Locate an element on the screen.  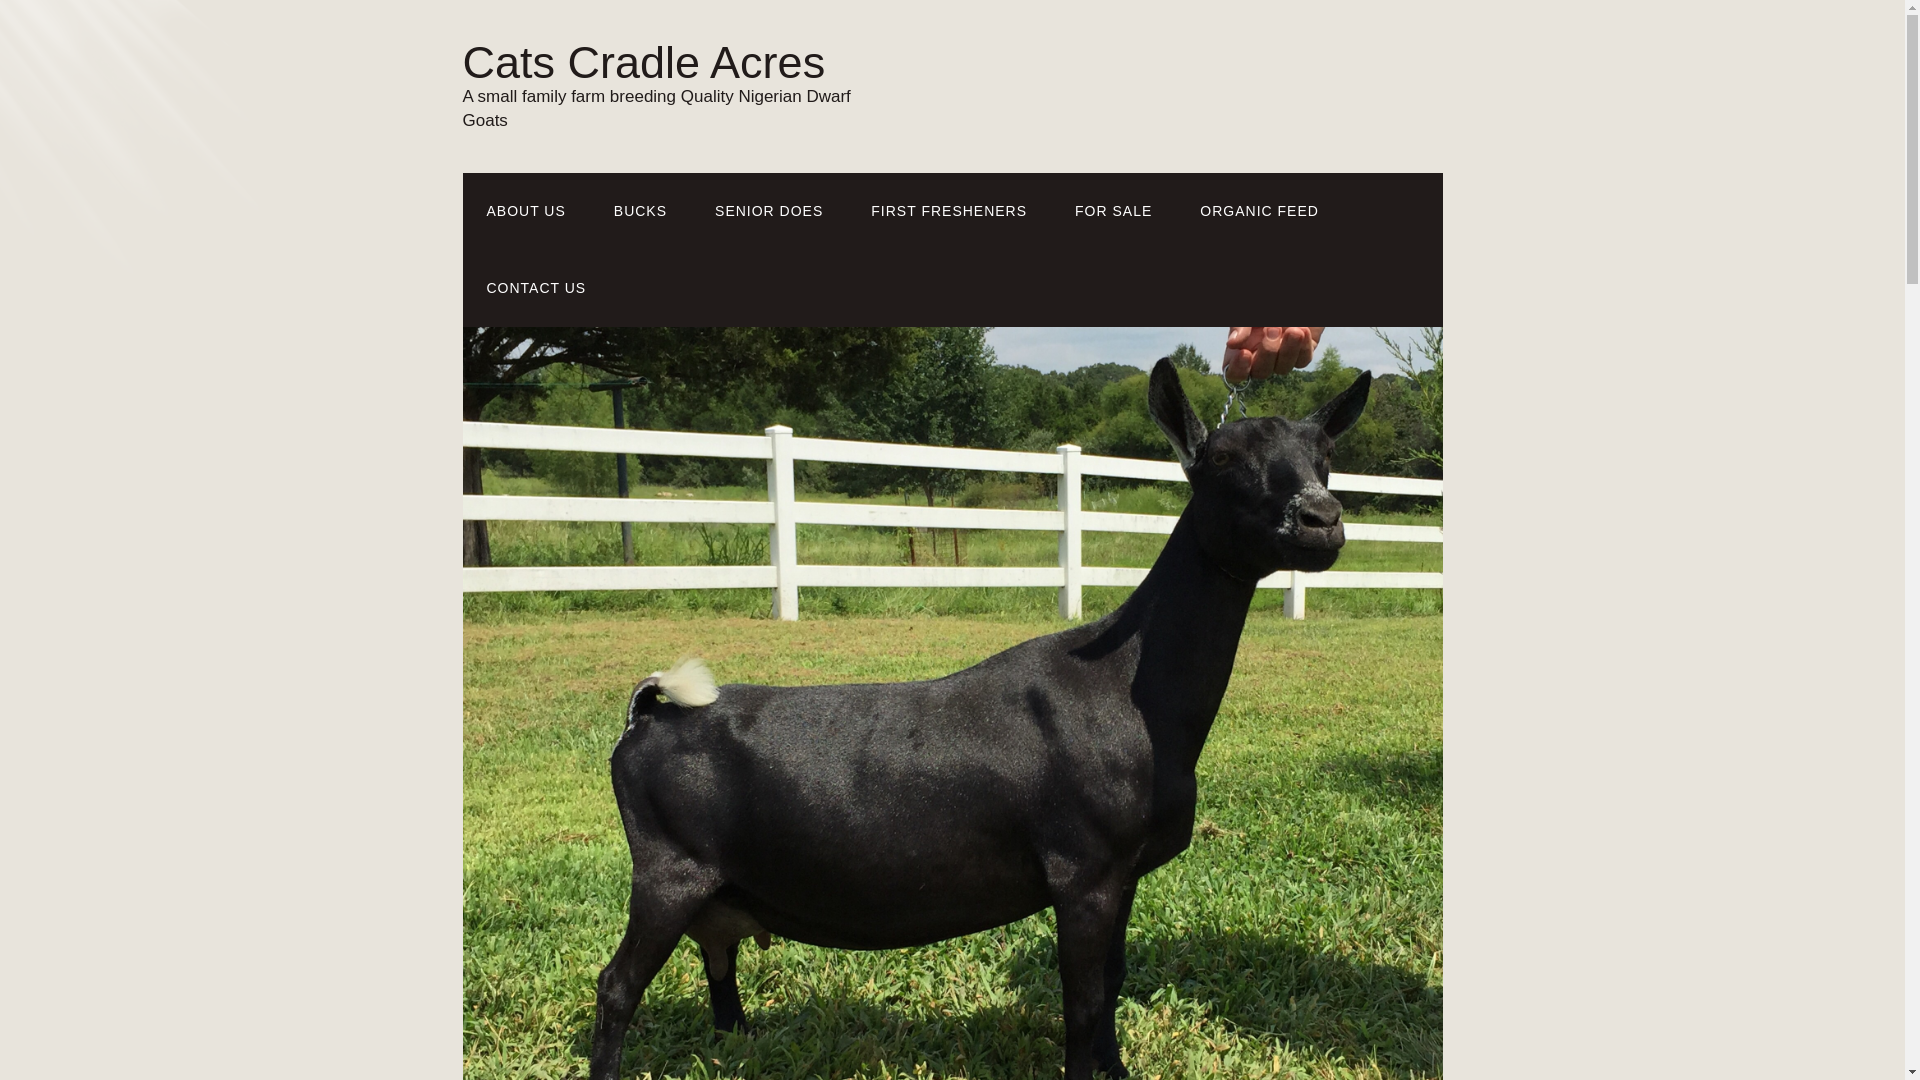
FIRST FRESHENERS is located at coordinates (948, 210).